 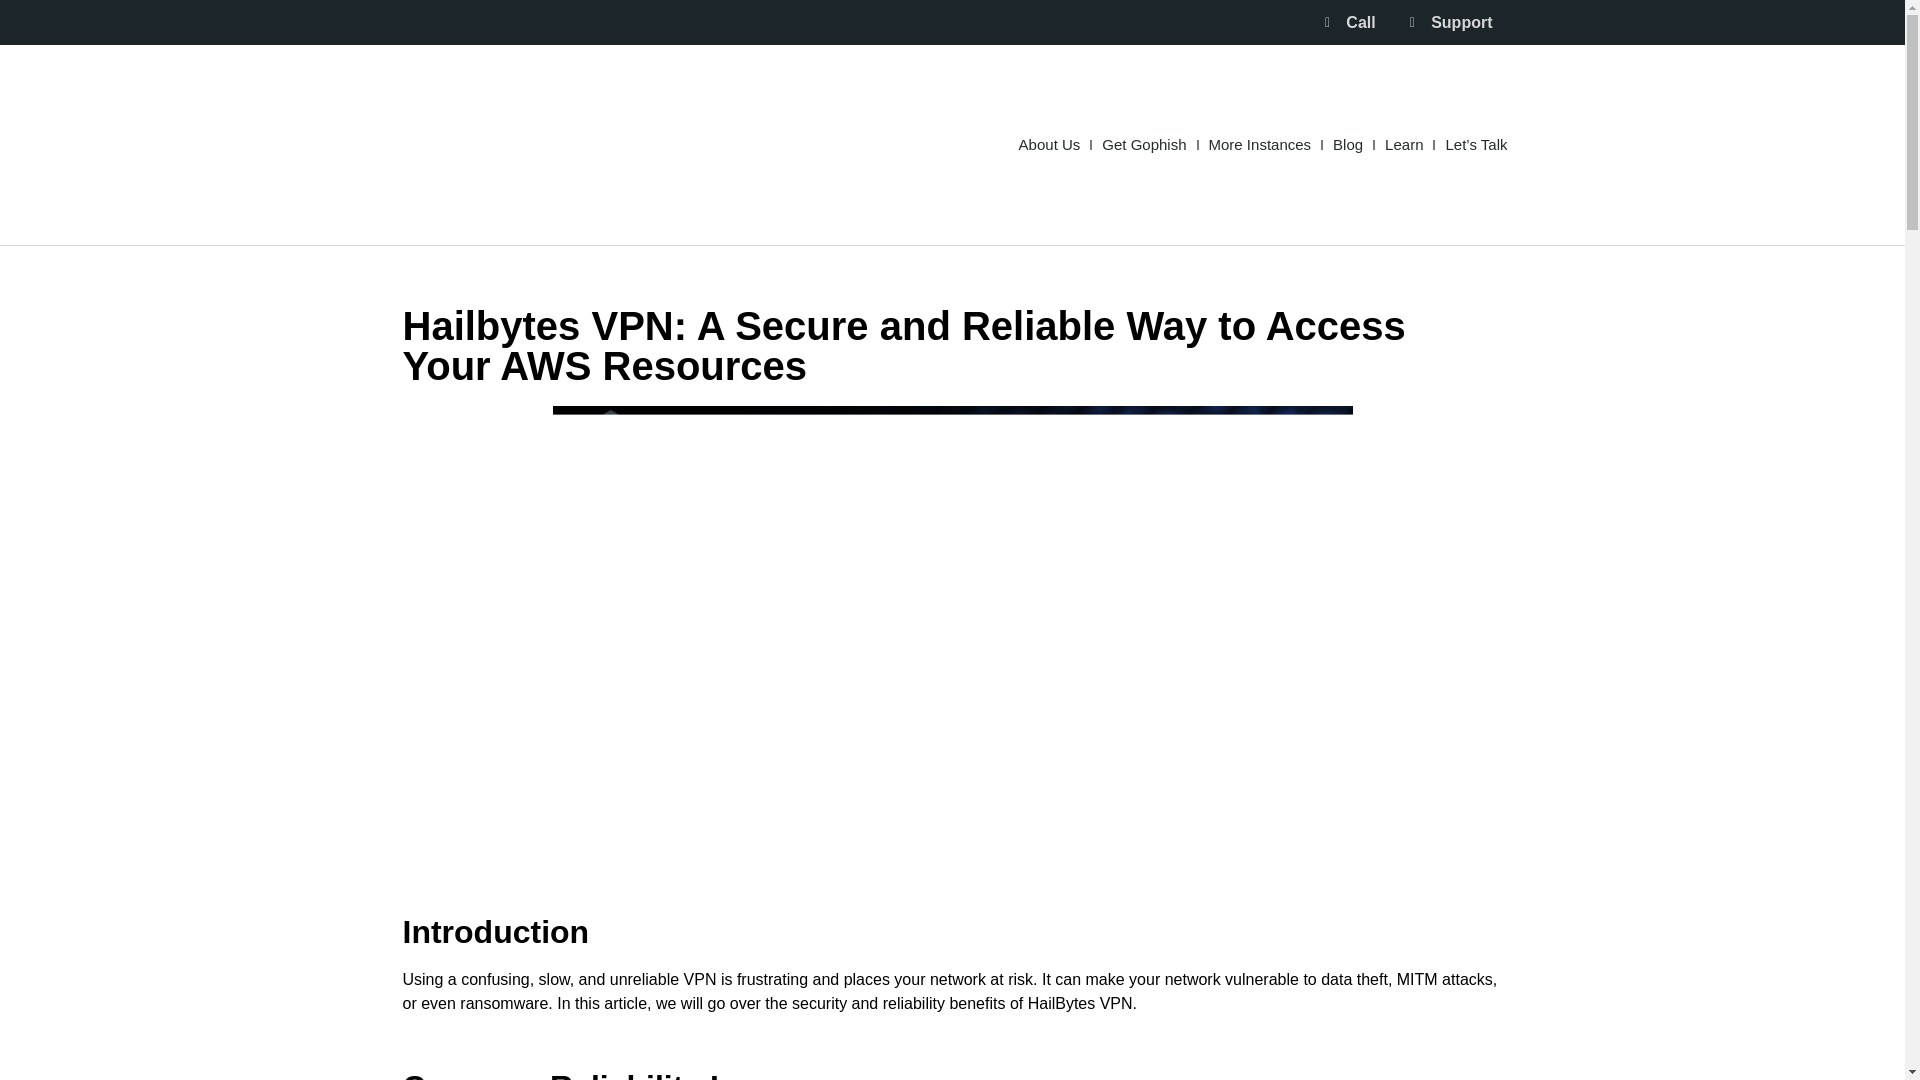 What do you see at coordinates (1404, 144) in the screenshot?
I see `Learn` at bounding box center [1404, 144].